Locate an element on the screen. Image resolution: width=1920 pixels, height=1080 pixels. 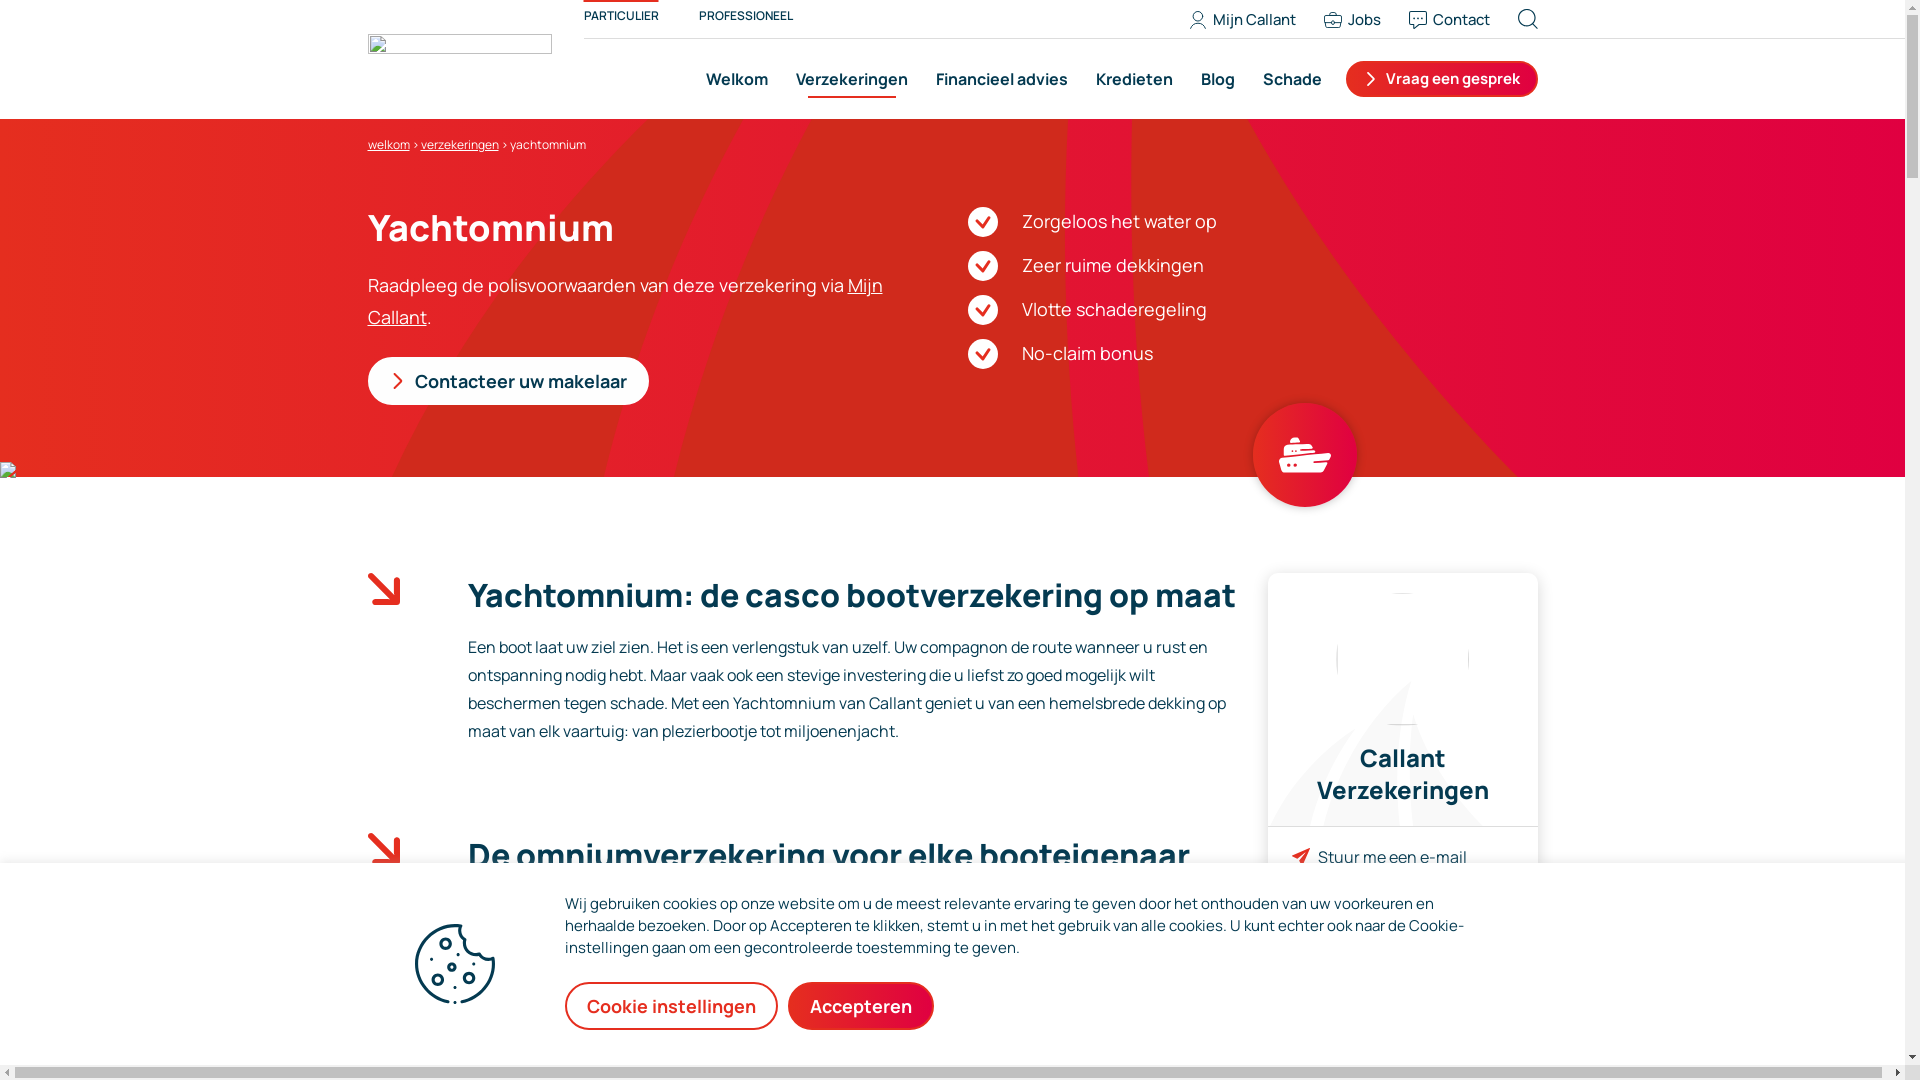
Kredieten is located at coordinates (1134, 79).